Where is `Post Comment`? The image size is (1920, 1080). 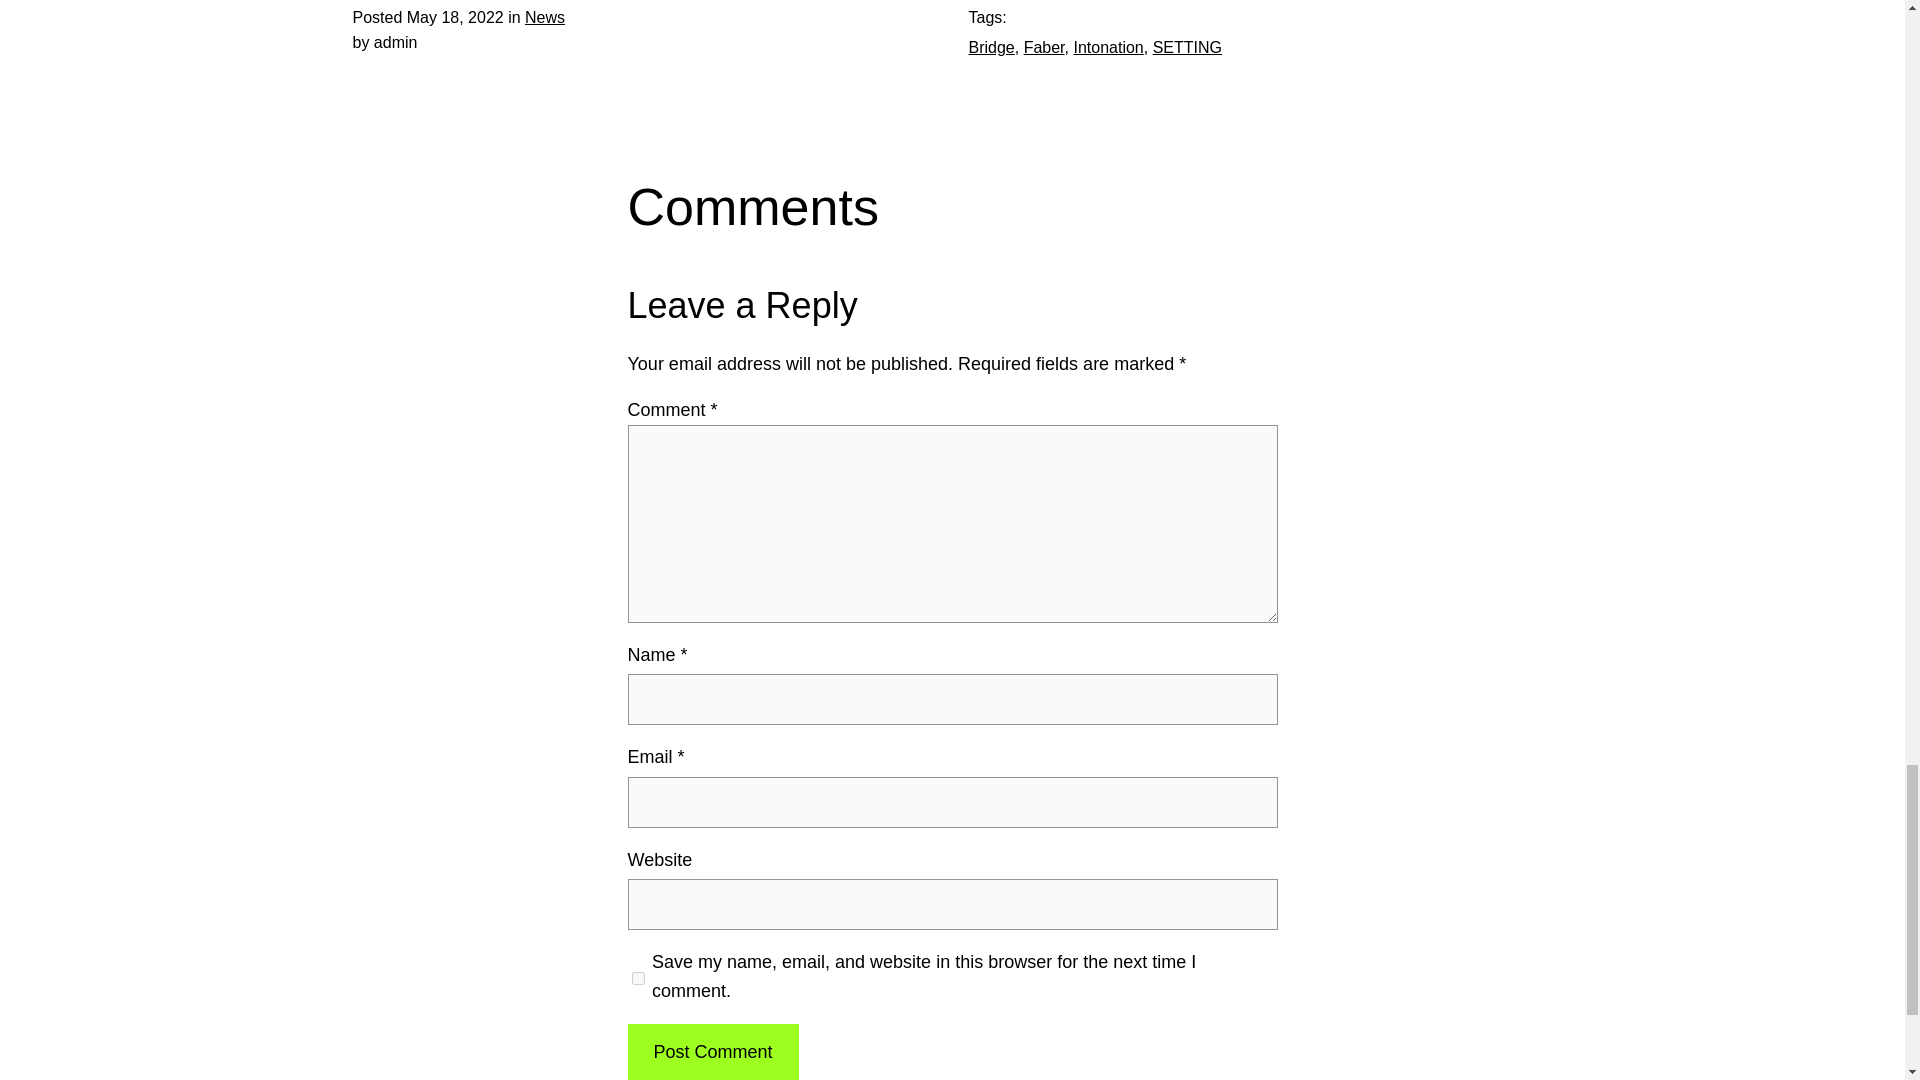
Post Comment is located at coordinates (712, 1052).